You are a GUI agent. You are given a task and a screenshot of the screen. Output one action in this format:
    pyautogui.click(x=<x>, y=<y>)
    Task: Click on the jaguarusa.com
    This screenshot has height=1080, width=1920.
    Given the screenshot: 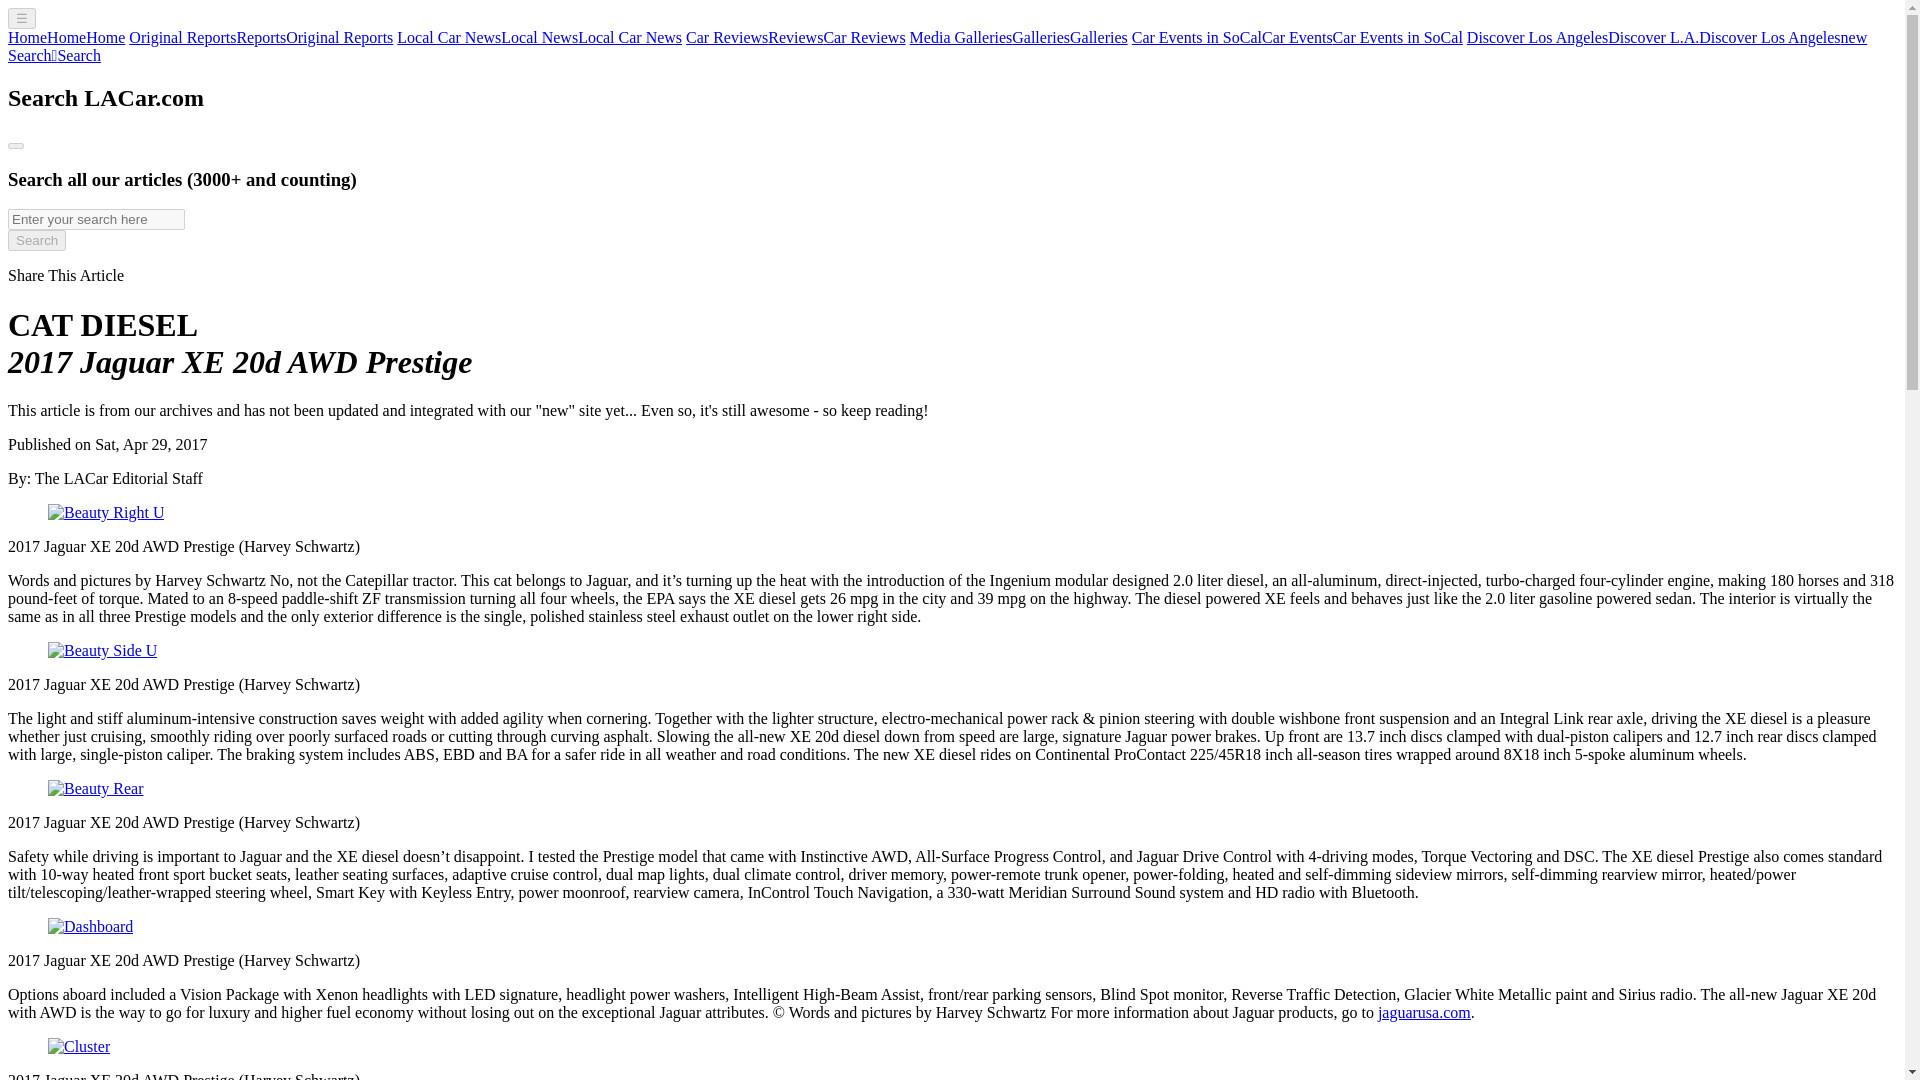 What is the action you would take?
    pyautogui.click(x=1424, y=1012)
    